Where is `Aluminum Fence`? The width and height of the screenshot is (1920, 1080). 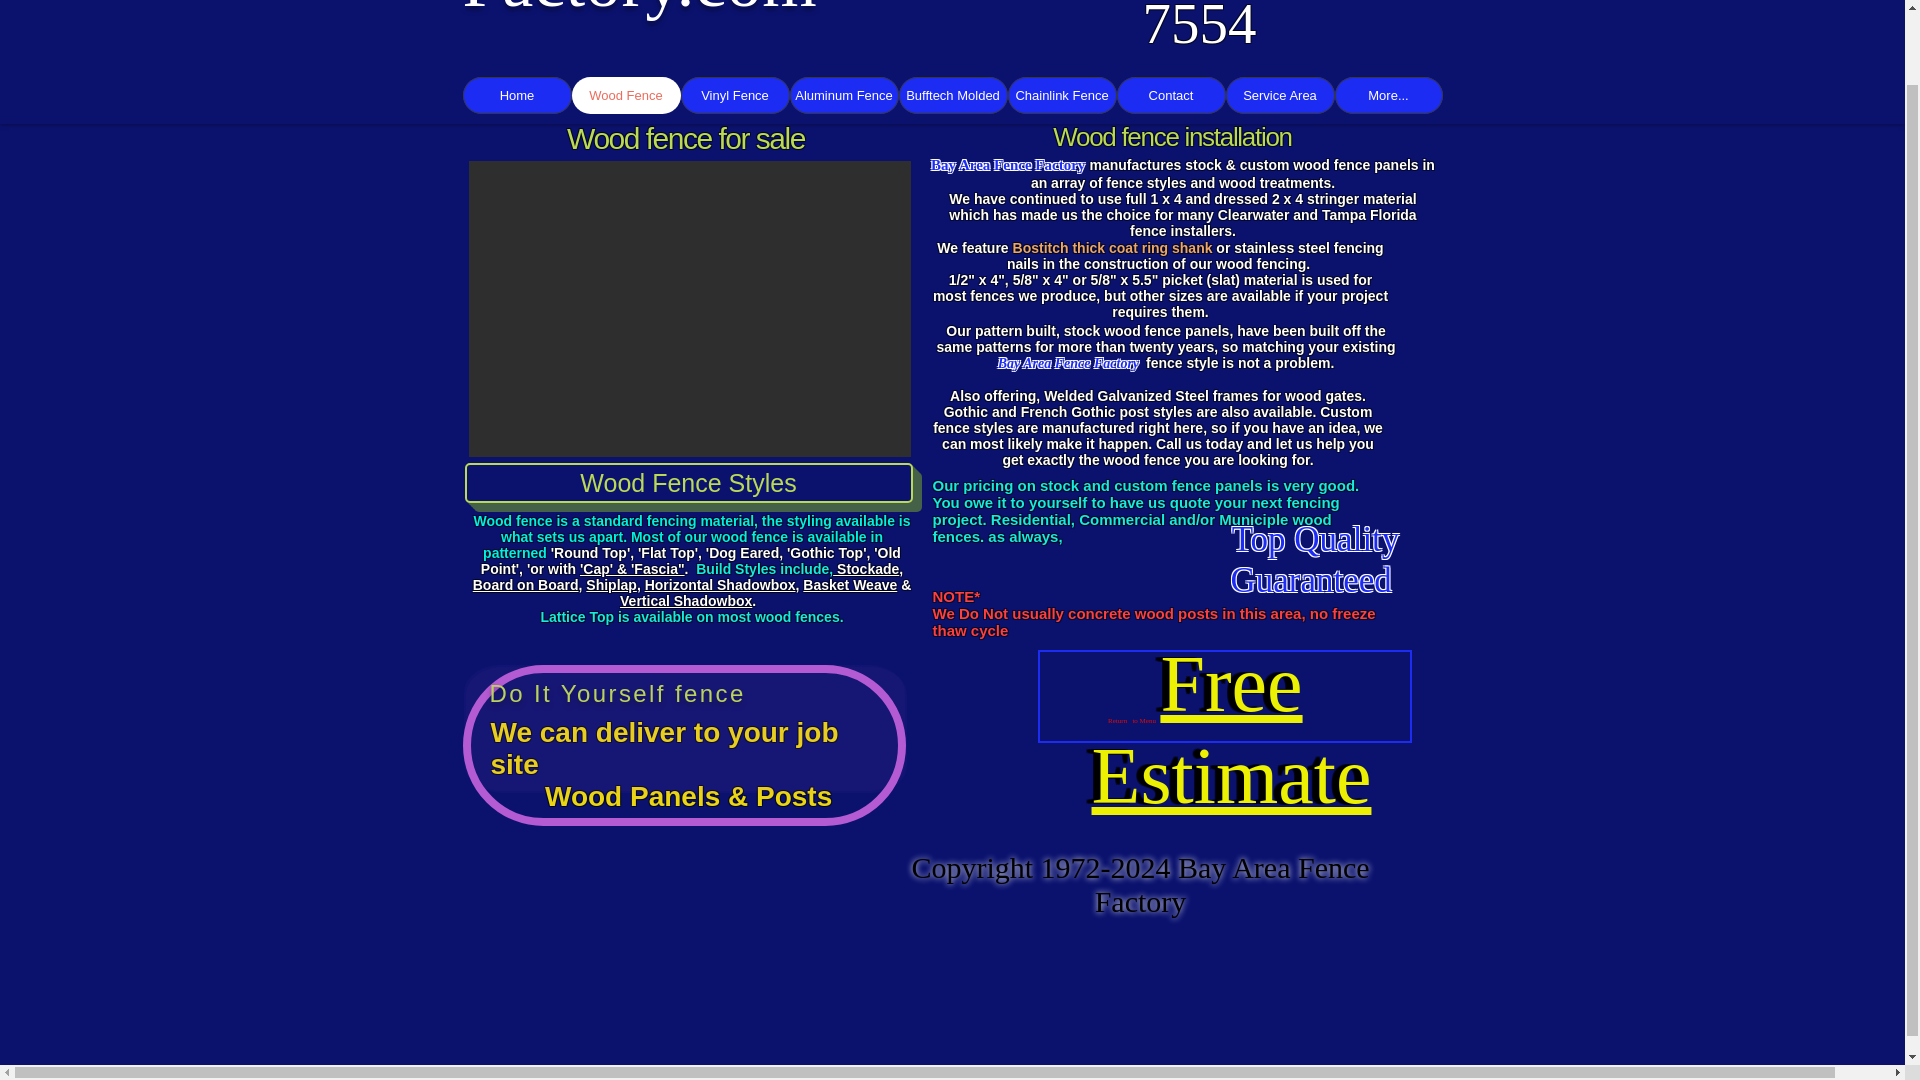 Aluminum Fence is located at coordinates (844, 95).